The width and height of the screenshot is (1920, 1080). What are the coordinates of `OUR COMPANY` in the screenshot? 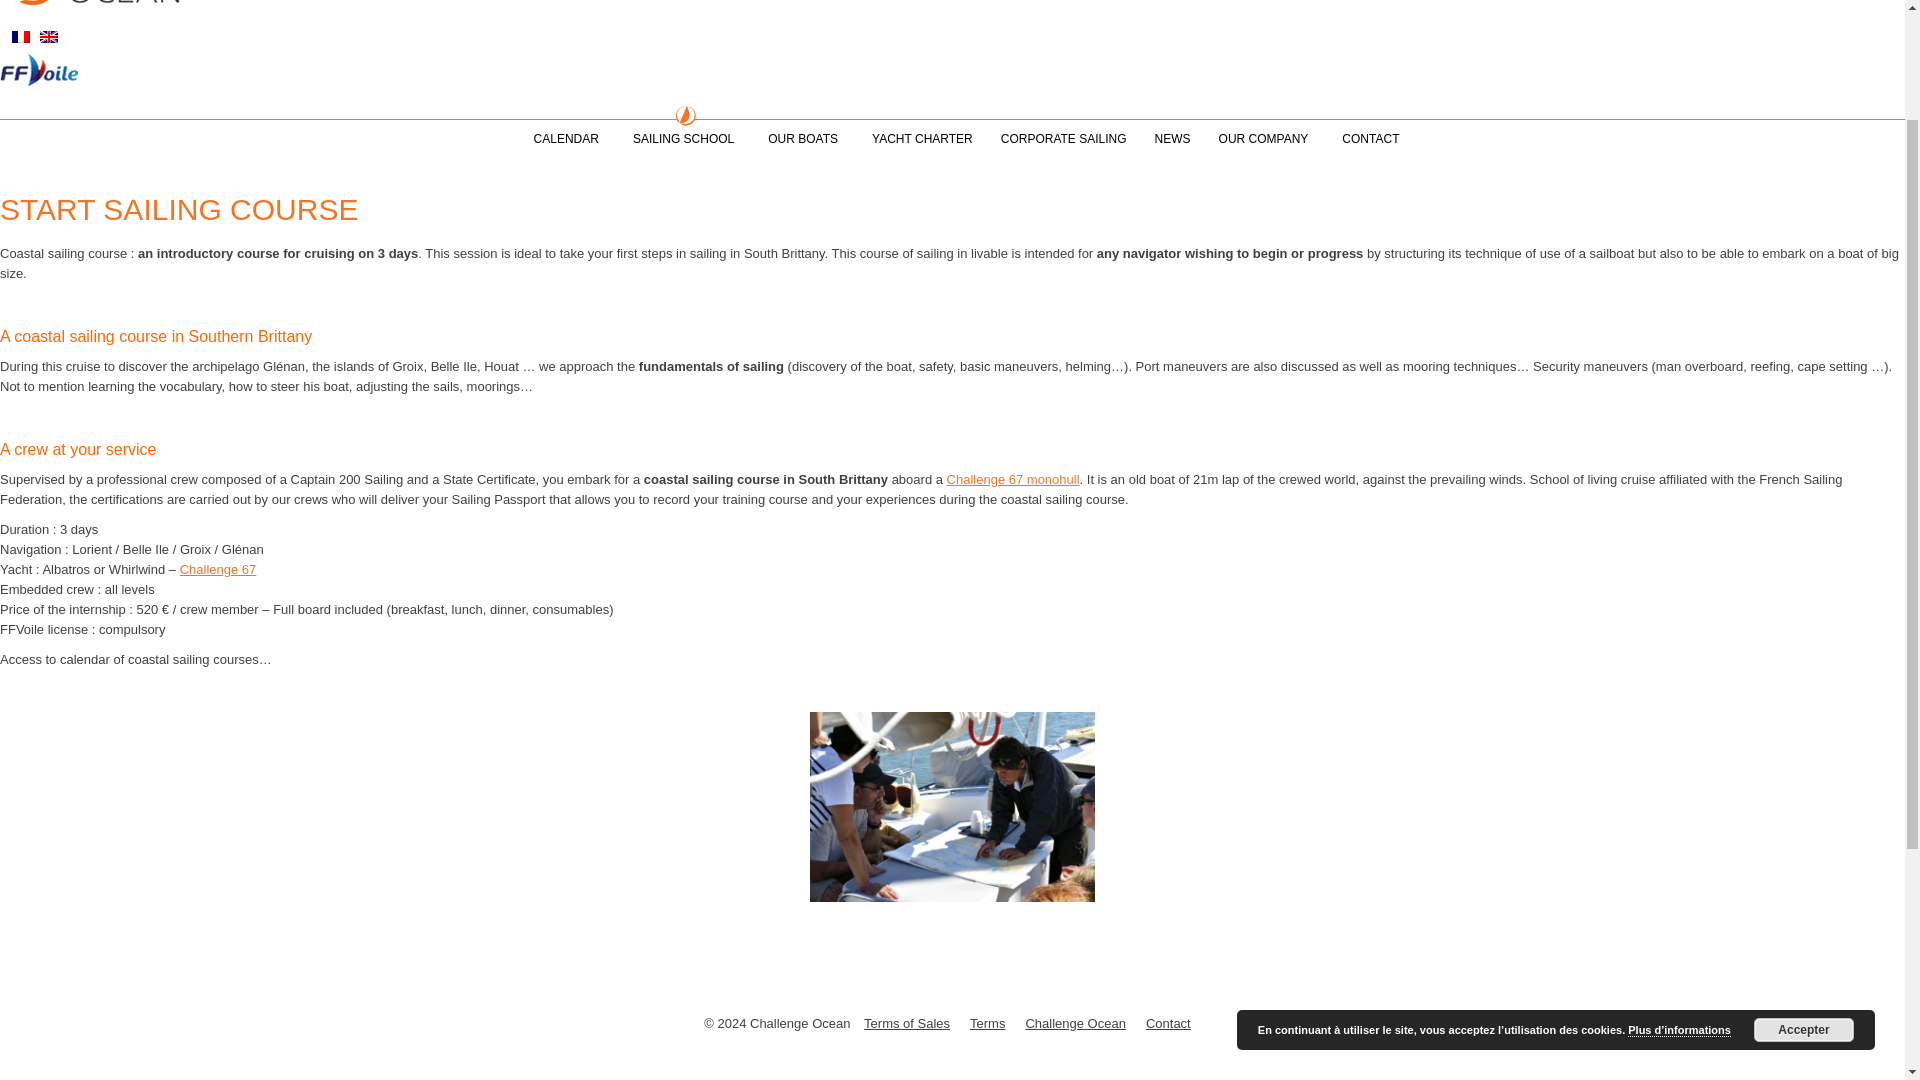 It's located at (1266, 139).